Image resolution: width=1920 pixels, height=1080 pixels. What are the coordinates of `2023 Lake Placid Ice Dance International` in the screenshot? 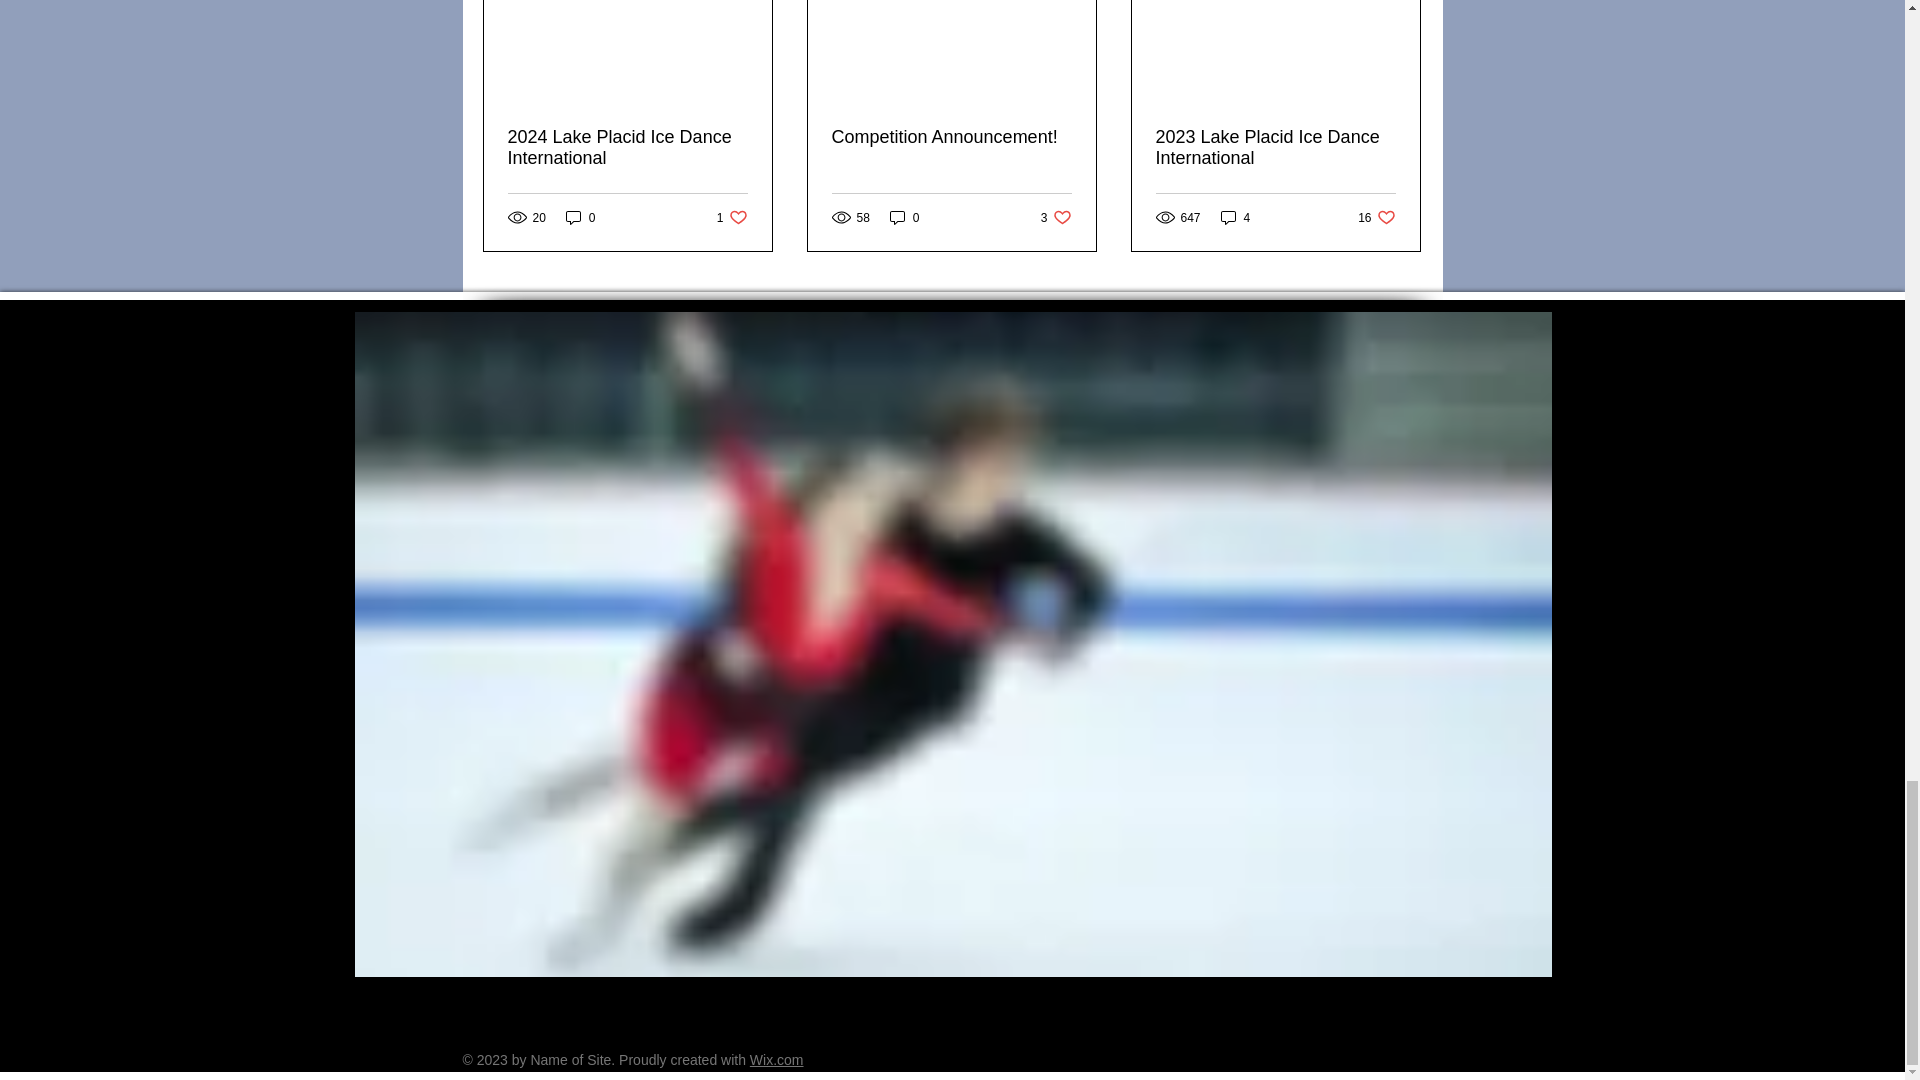 It's located at (1056, 217).